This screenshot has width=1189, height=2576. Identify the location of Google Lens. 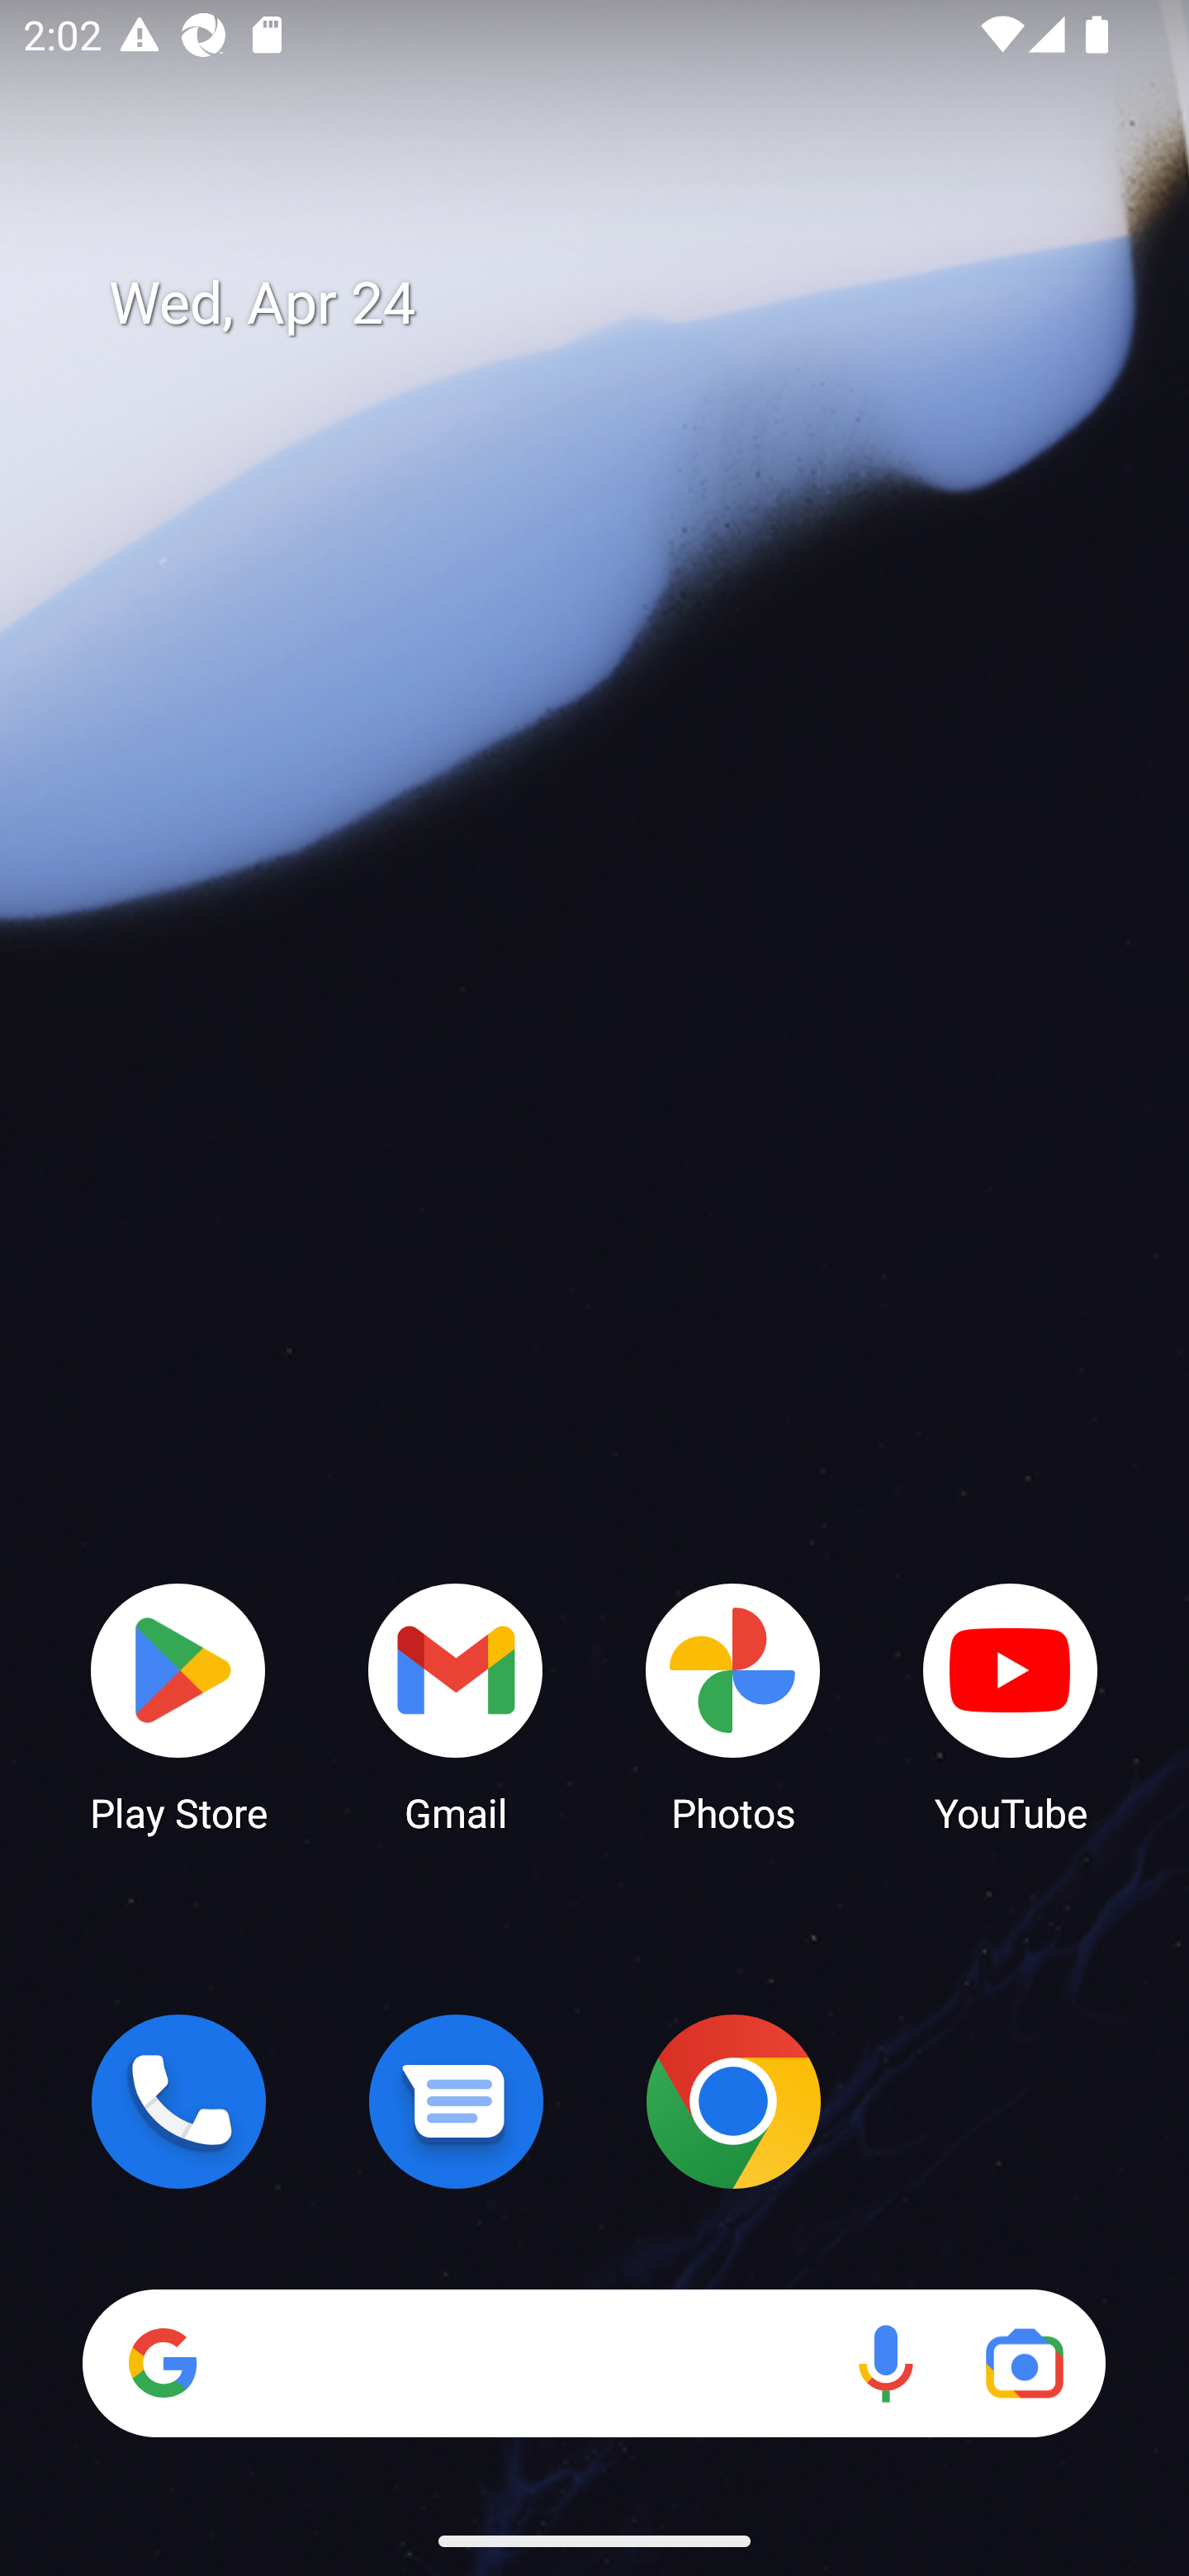
(1024, 2363).